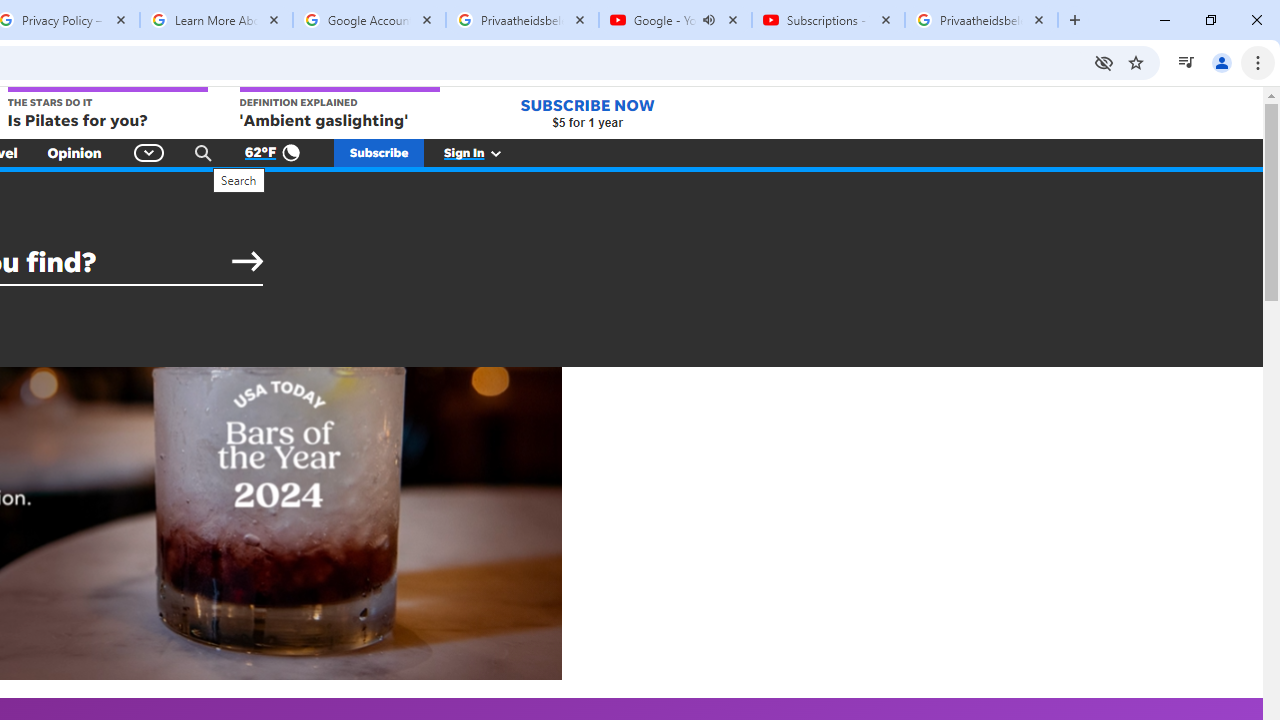 This screenshot has height=720, width=1280. What do you see at coordinates (369, 20) in the screenshot?
I see `Google Account` at bounding box center [369, 20].